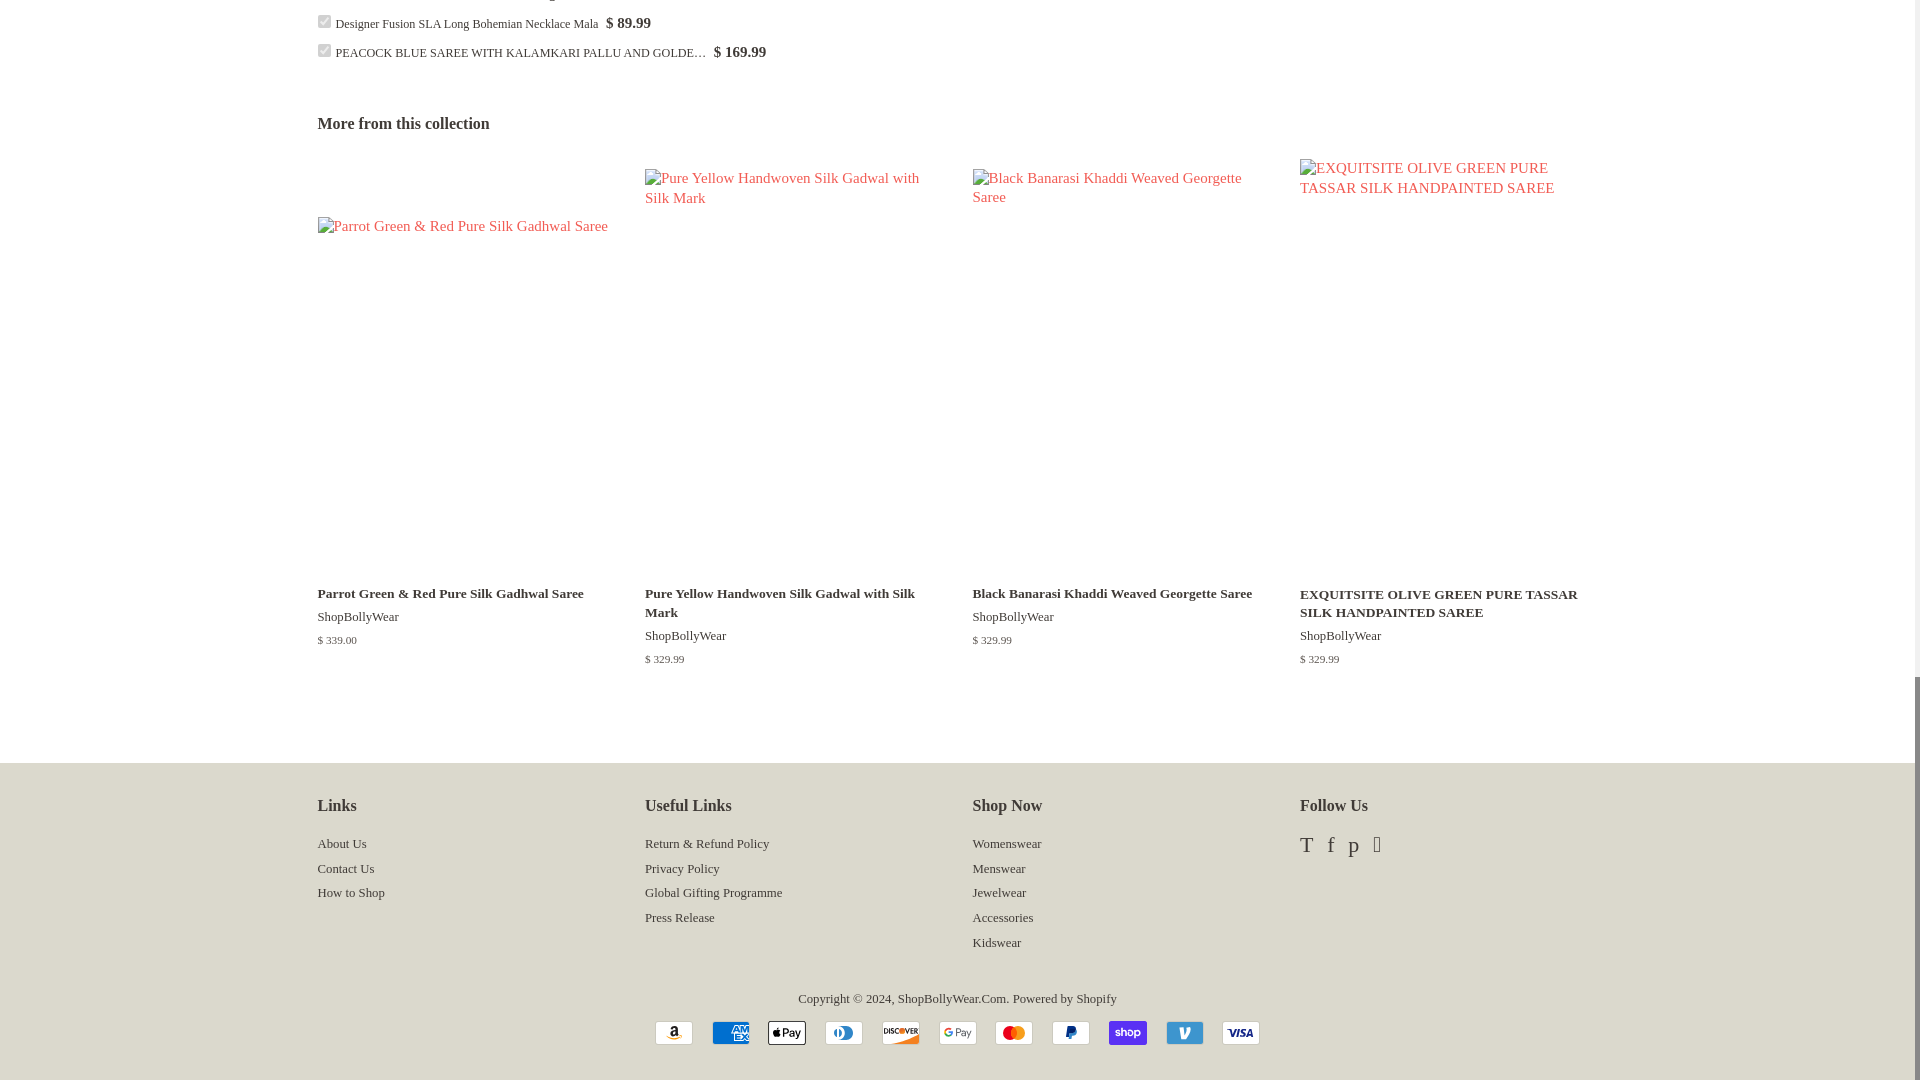 Image resolution: width=1920 pixels, height=1080 pixels. Describe the element at coordinates (956, 1032) in the screenshot. I see `Google Pay` at that location.